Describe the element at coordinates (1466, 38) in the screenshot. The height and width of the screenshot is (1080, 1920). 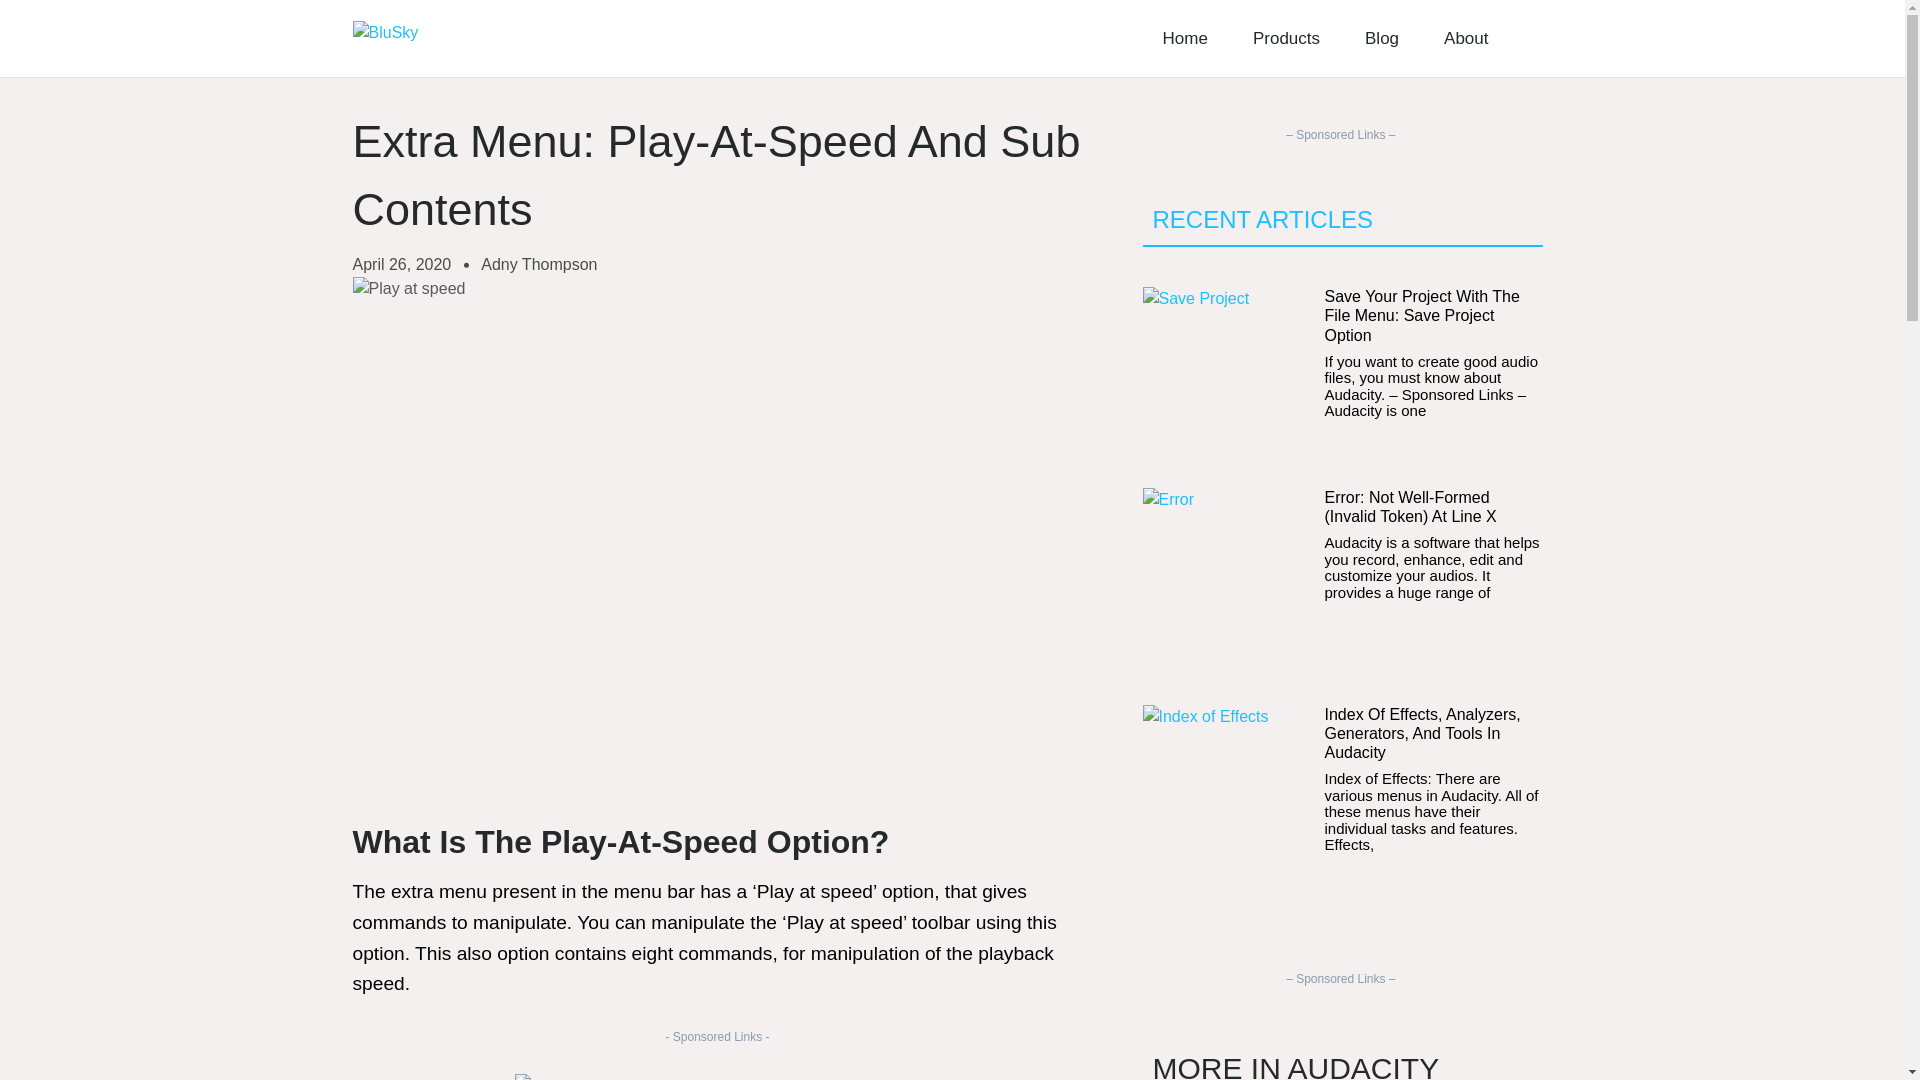
I see `About` at that location.